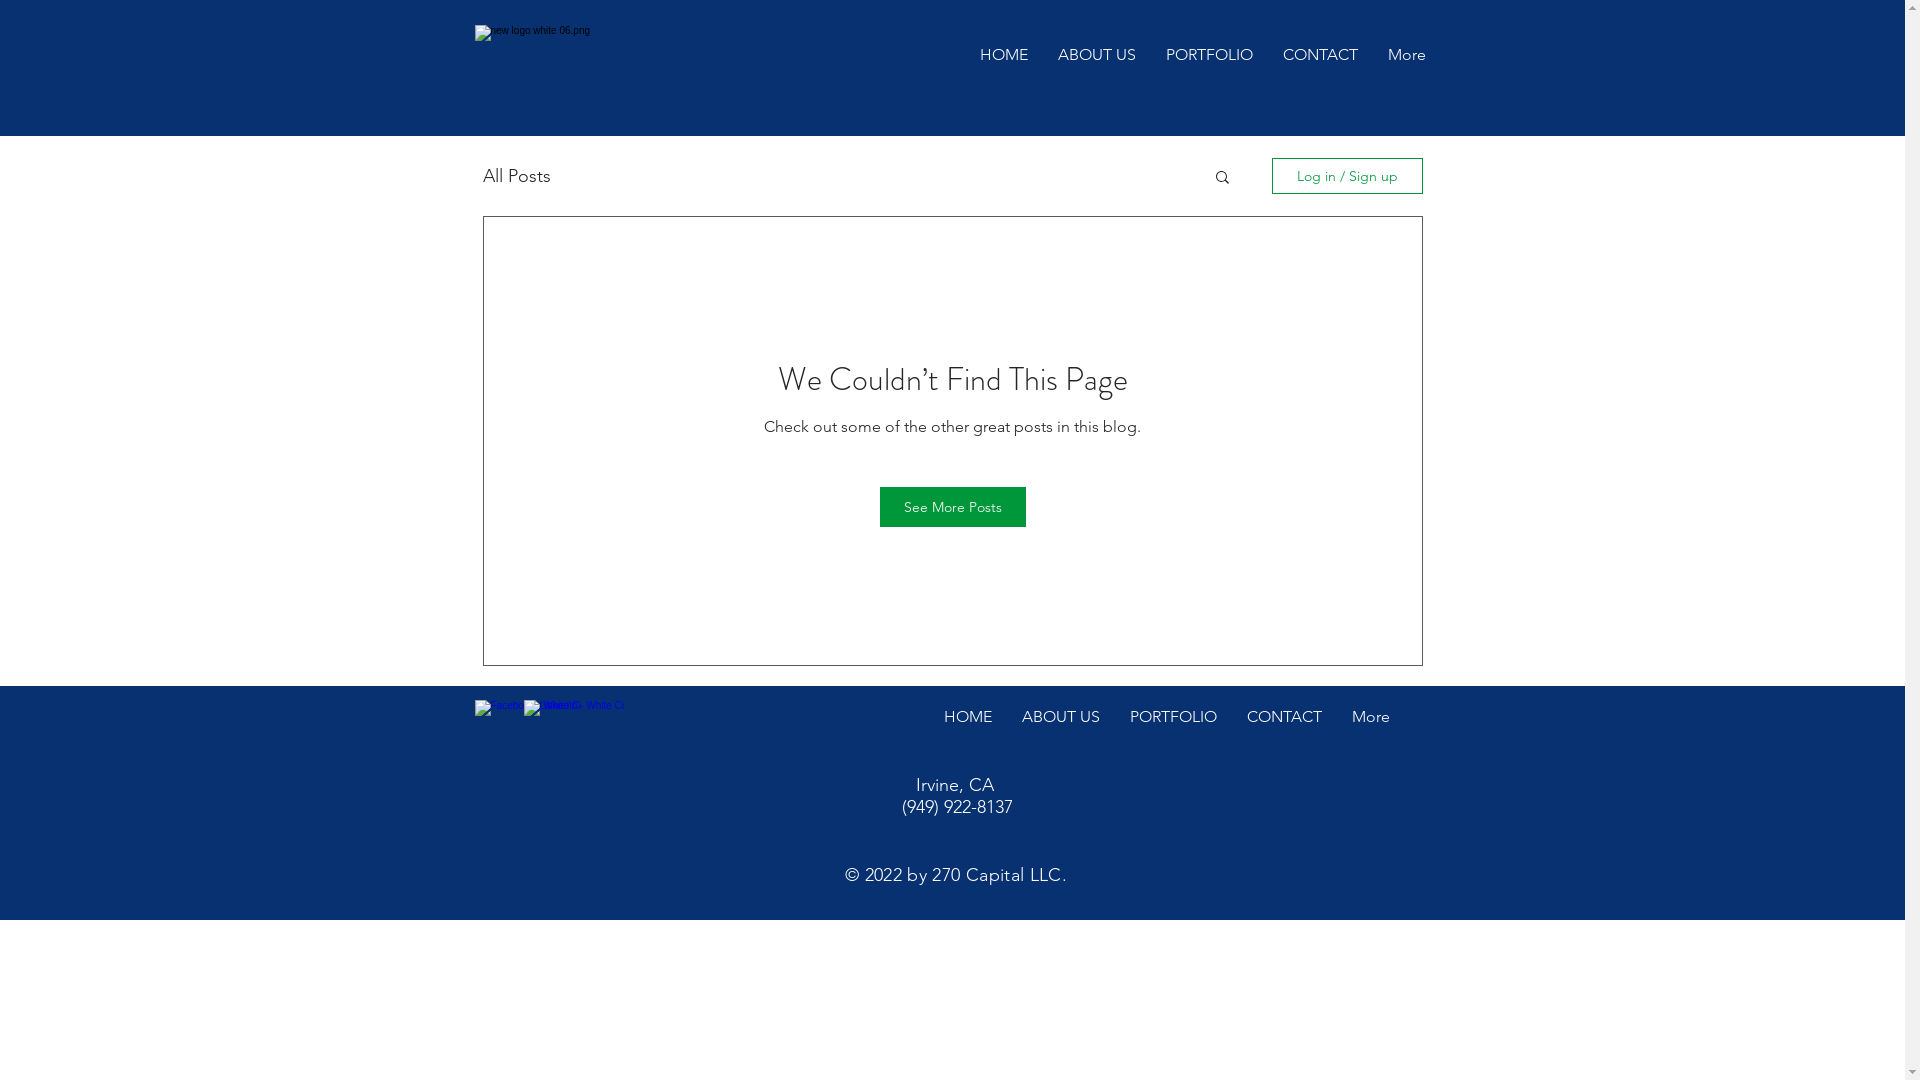  I want to click on PORTFOLIO, so click(1208, 64).